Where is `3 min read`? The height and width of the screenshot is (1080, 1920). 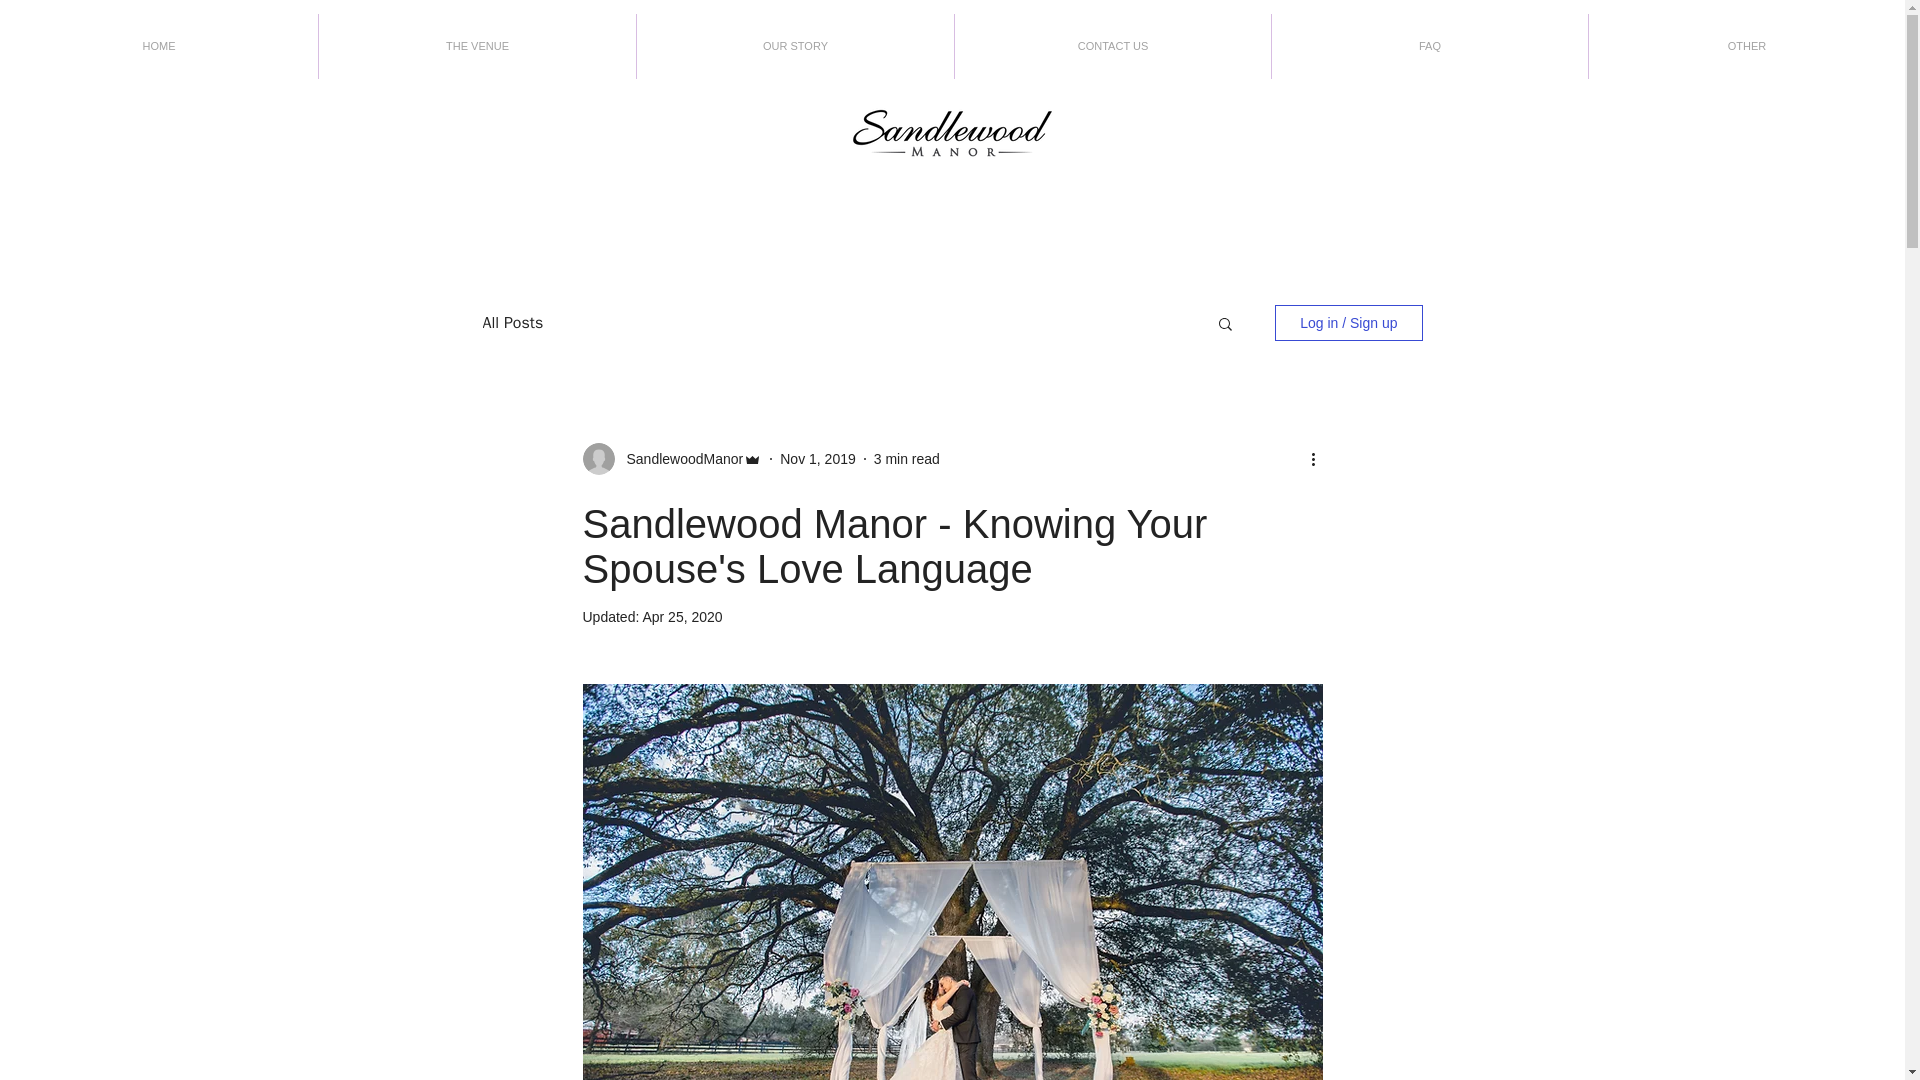
3 min read is located at coordinates (906, 458).